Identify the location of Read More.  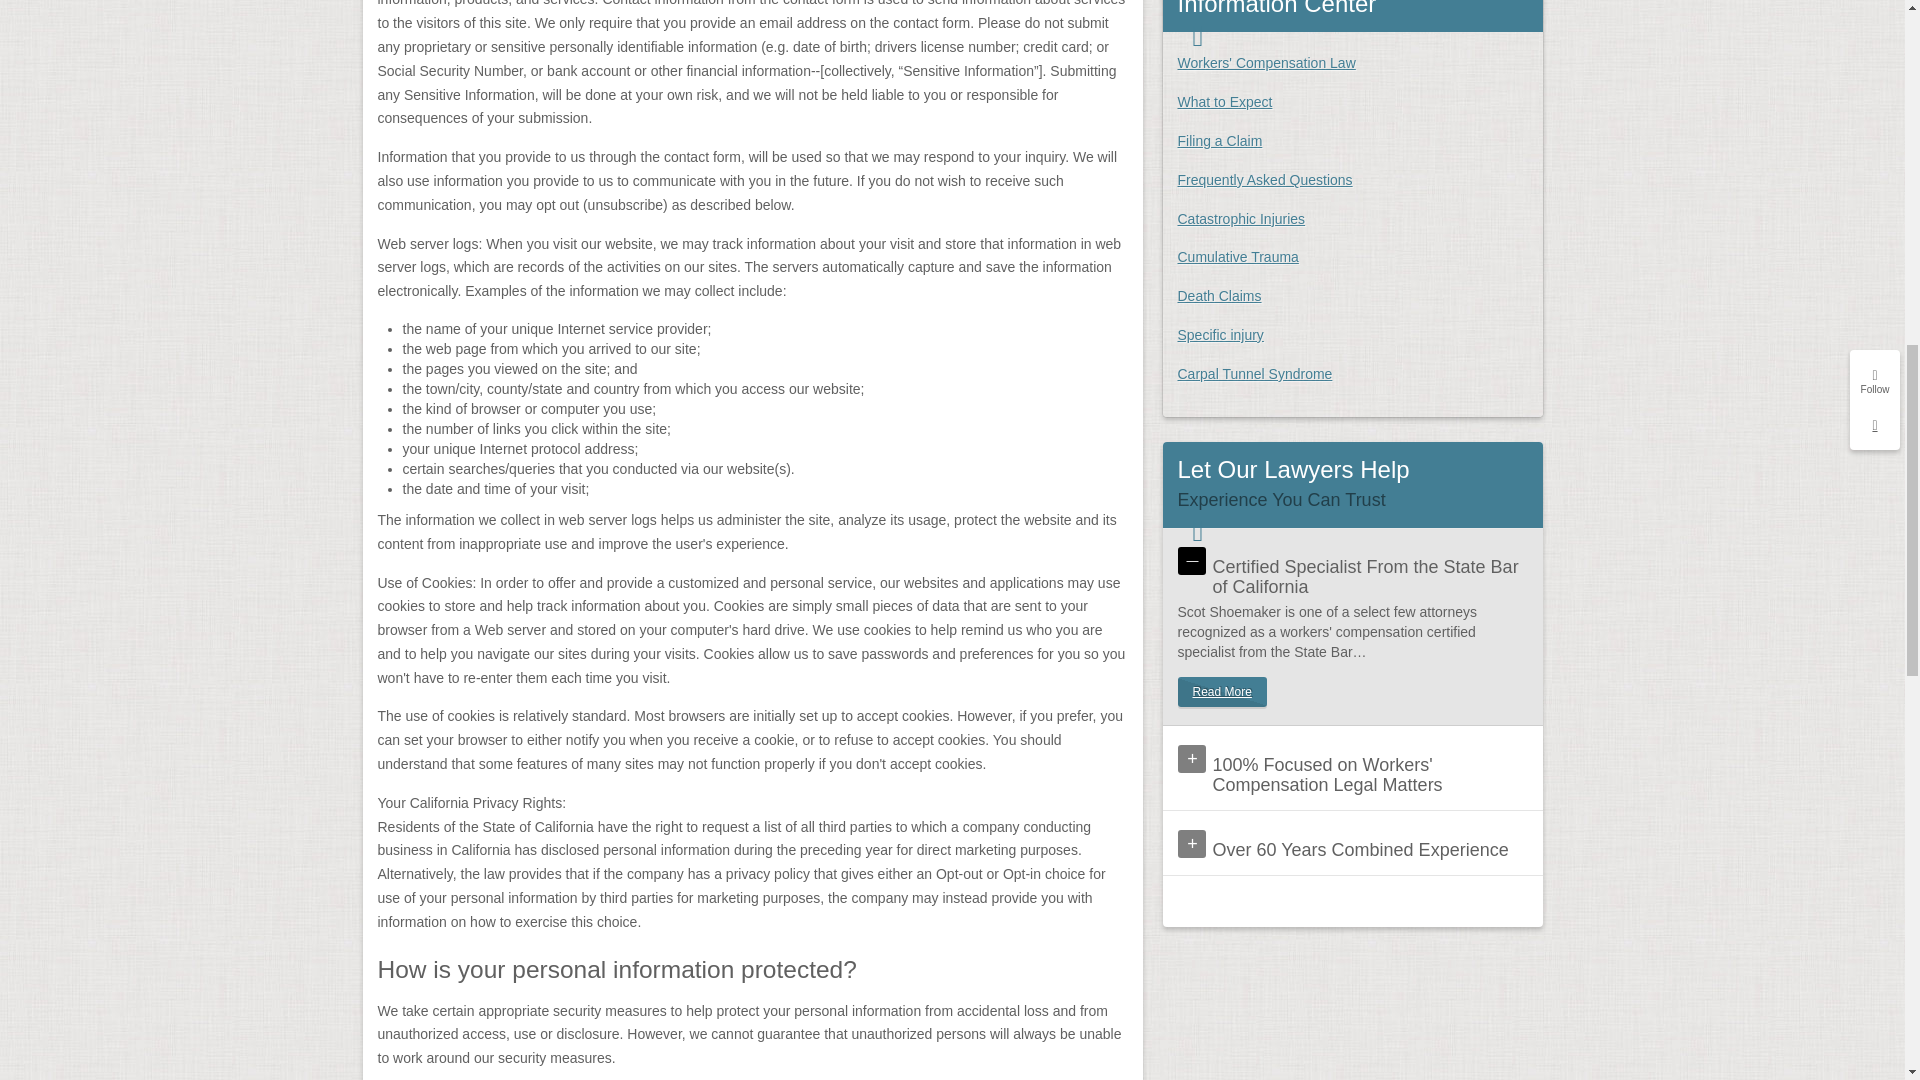
(1222, 692).